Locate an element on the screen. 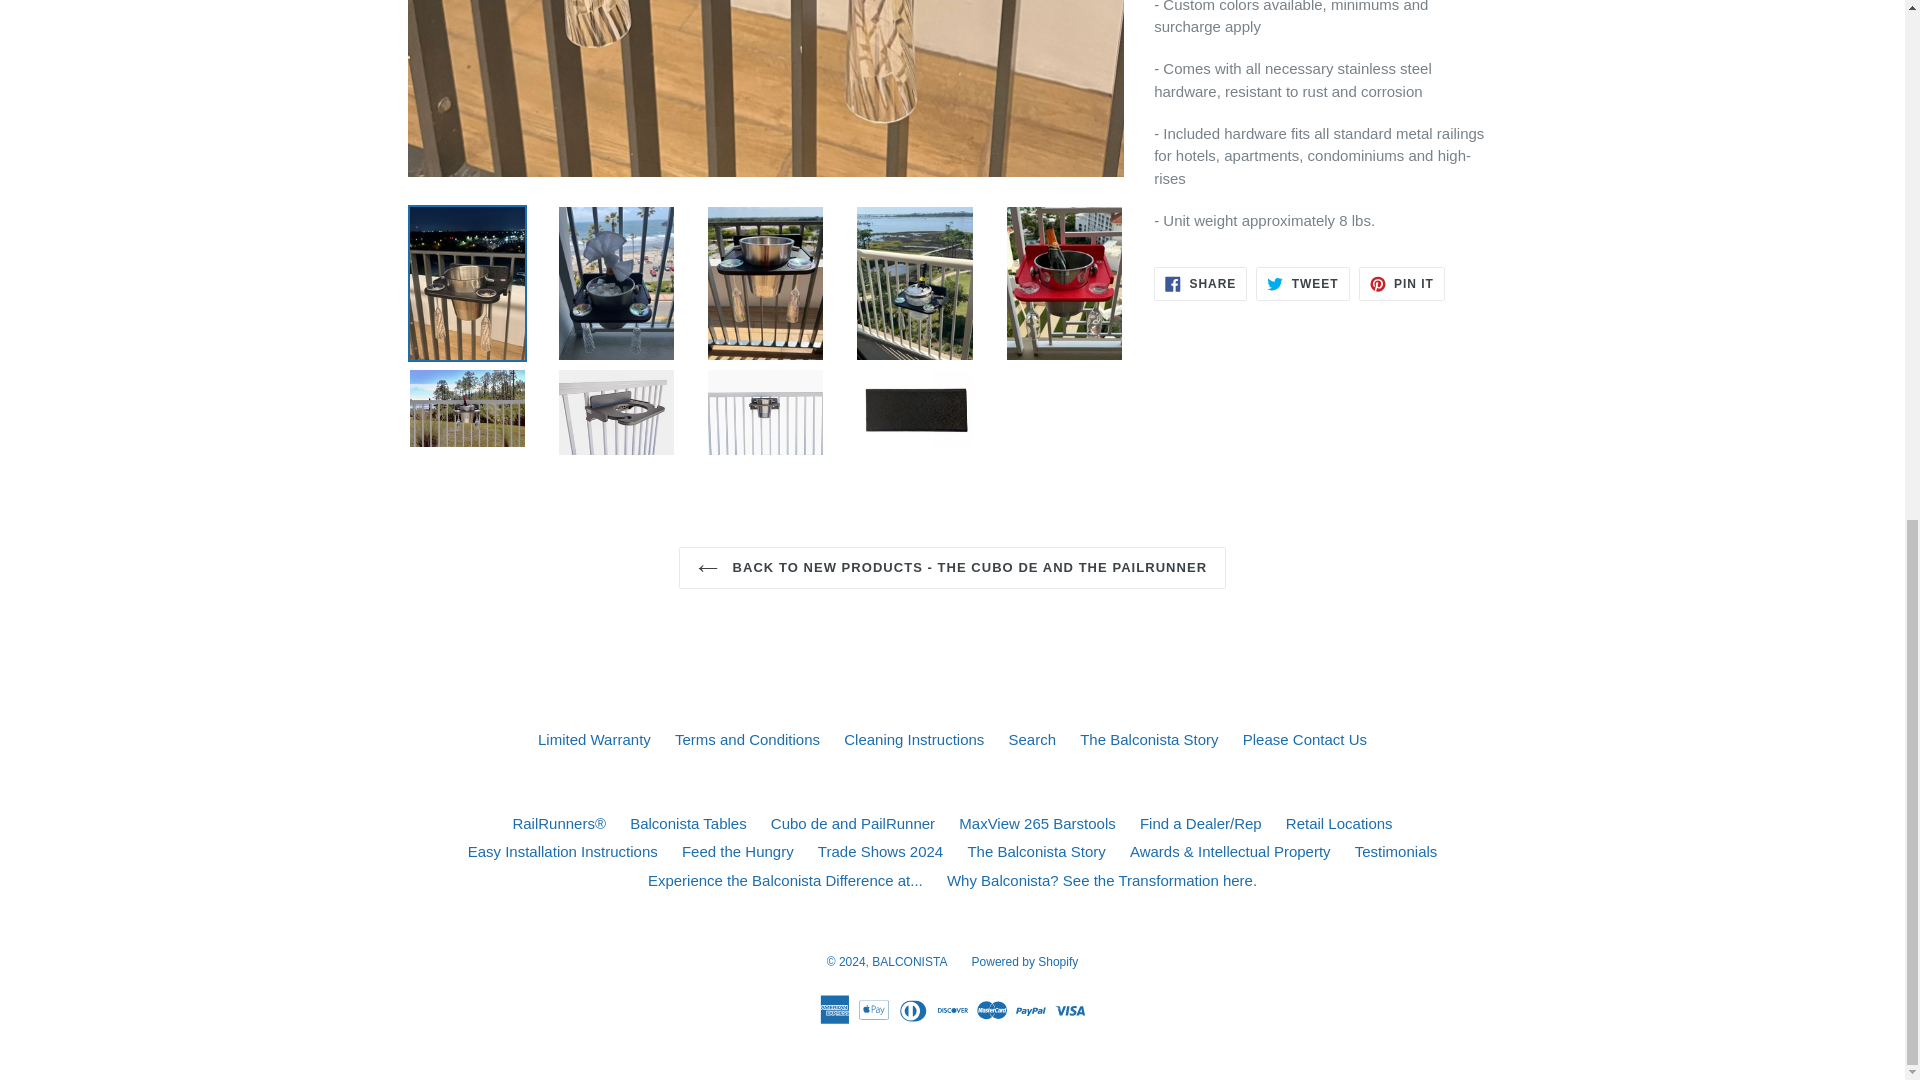  Tweet on Twitter is located at coordinates (1302, 284).